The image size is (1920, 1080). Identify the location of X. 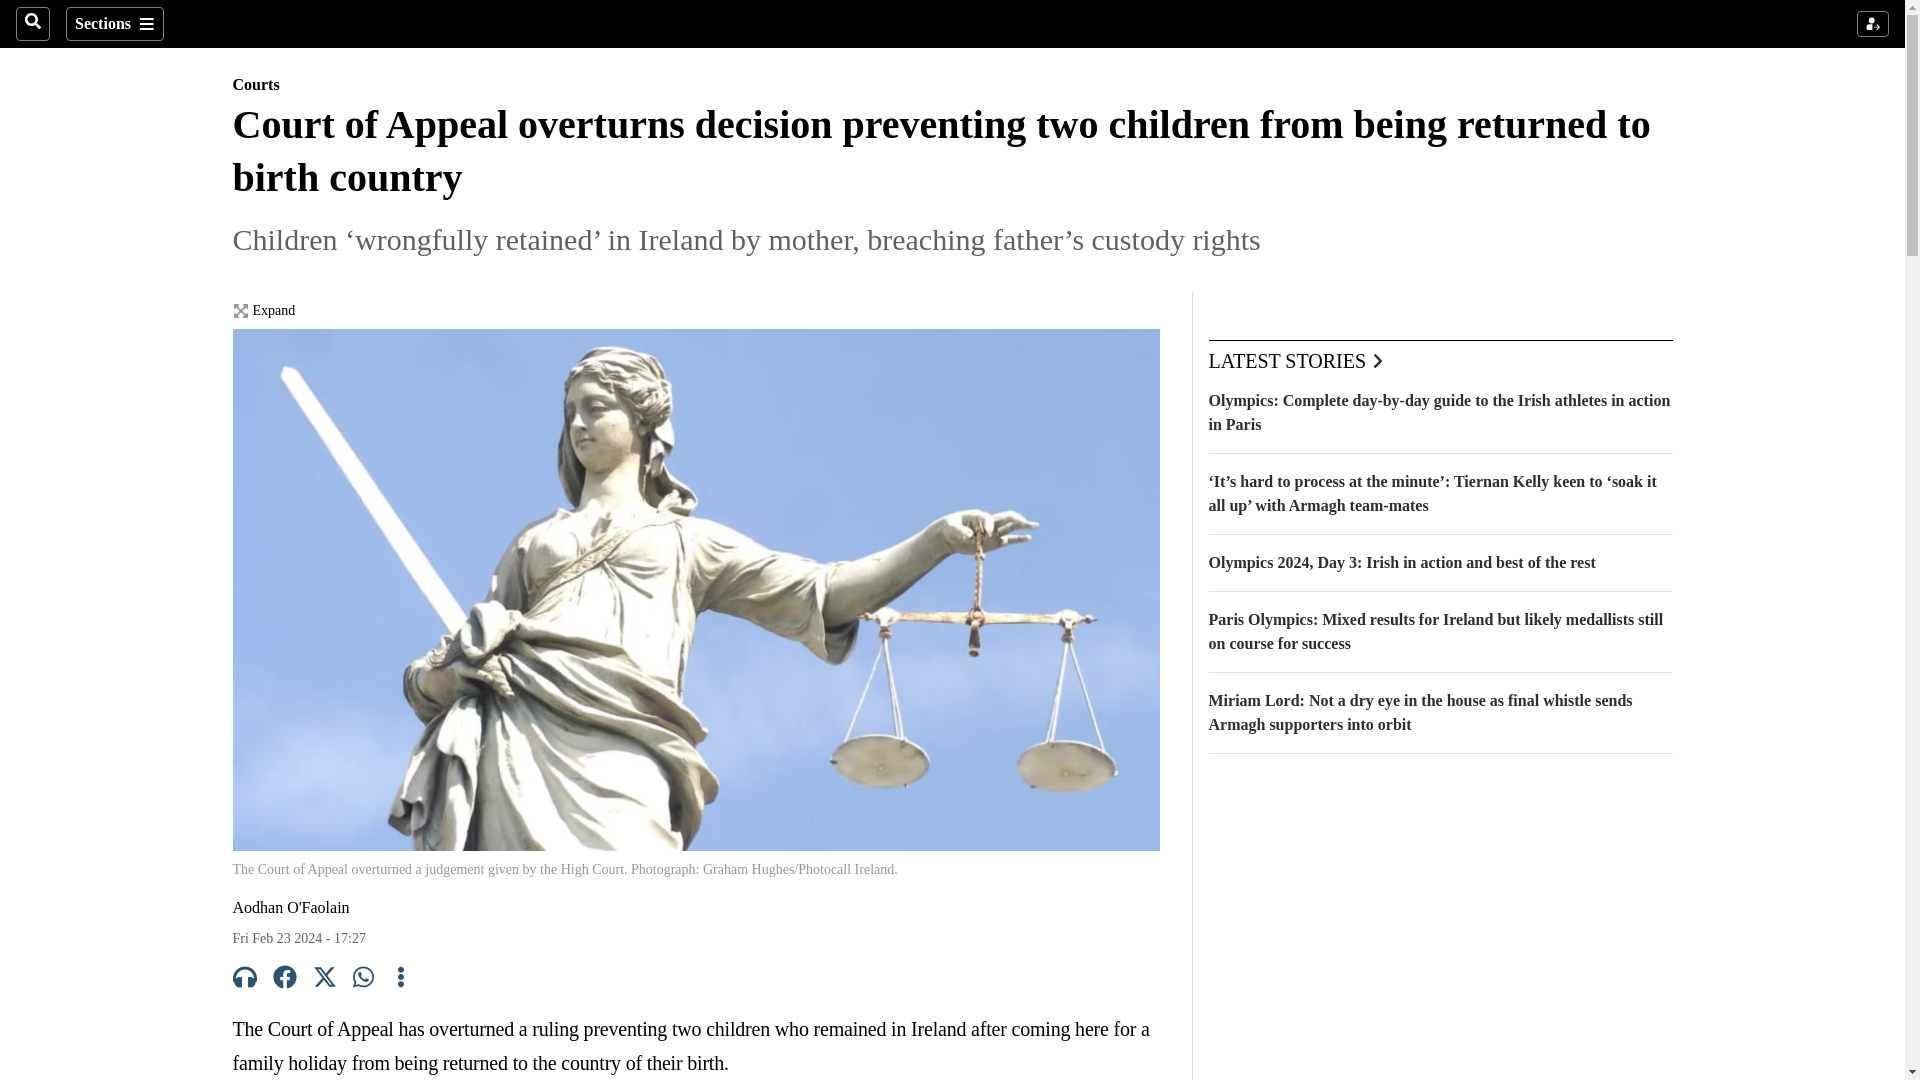
(324, 980).